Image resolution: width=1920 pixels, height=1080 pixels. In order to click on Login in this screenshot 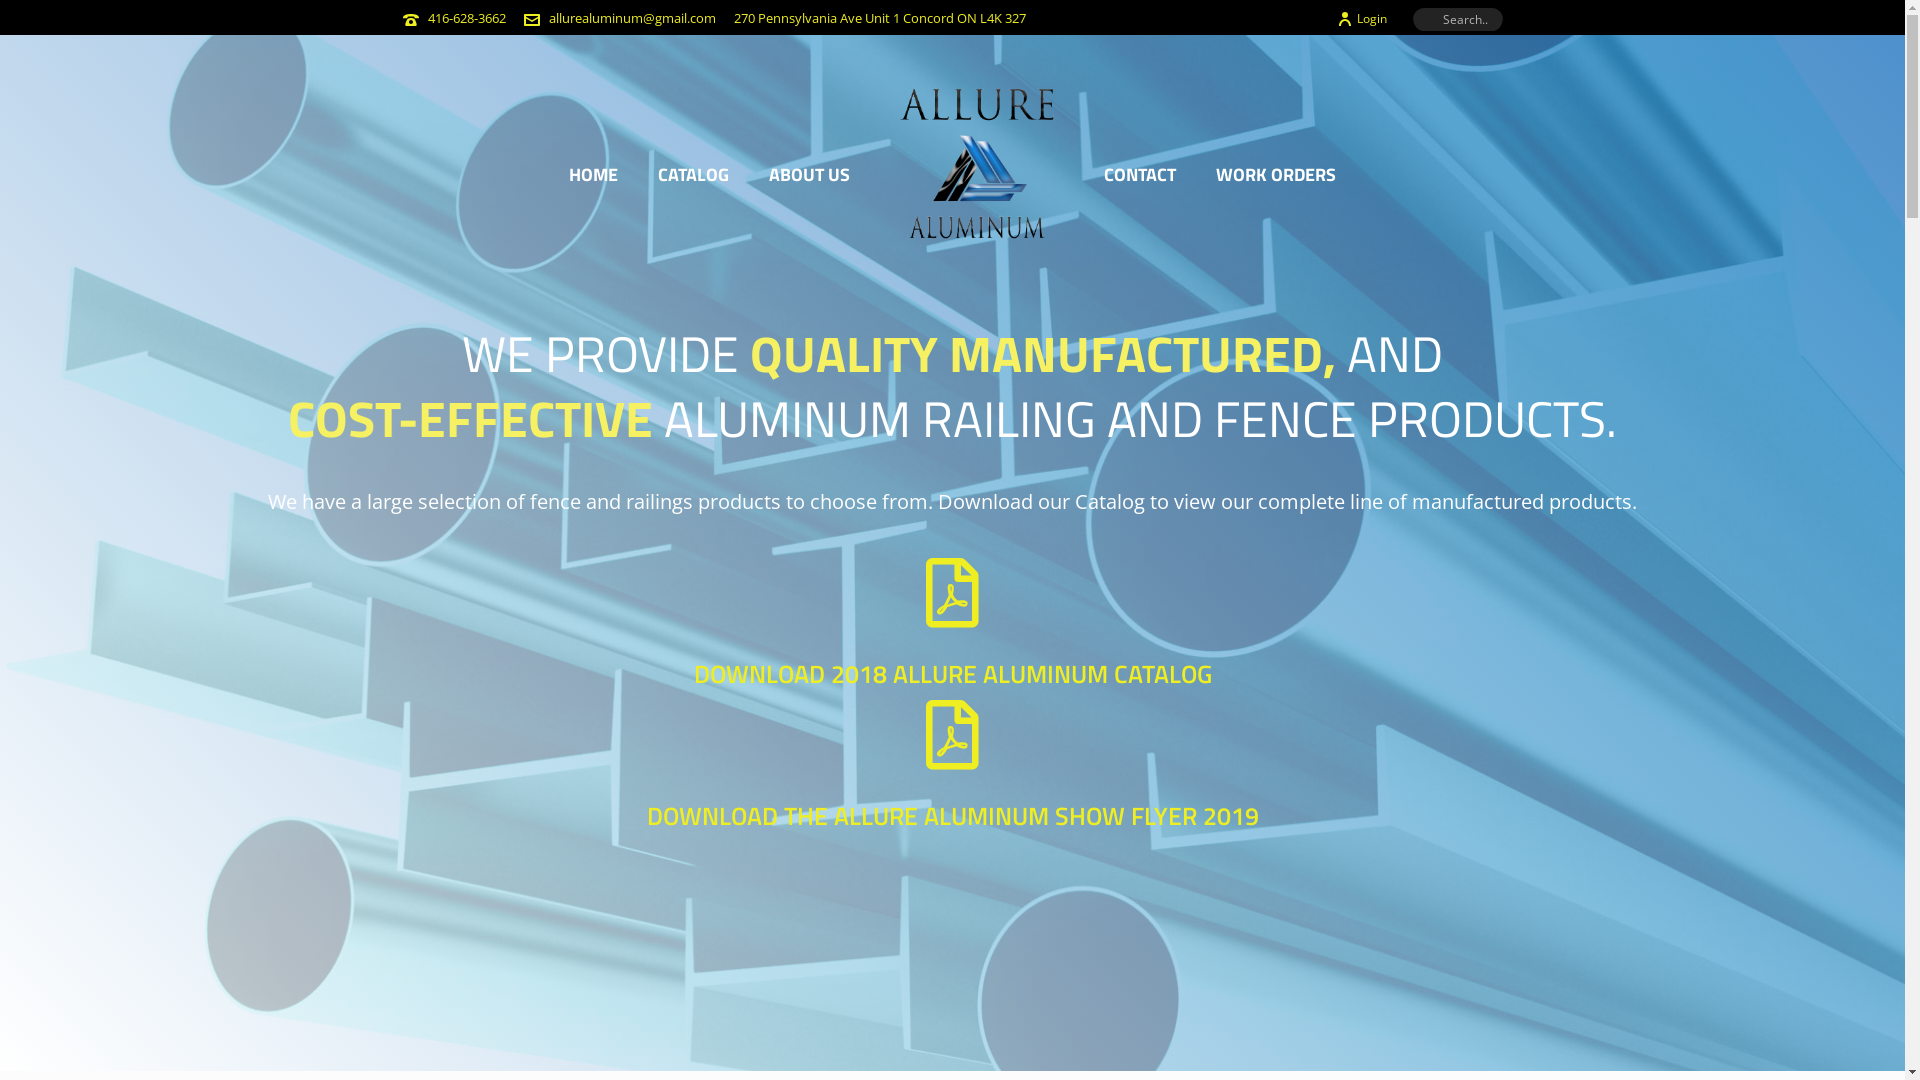, I will do `click(1361, 18)`.